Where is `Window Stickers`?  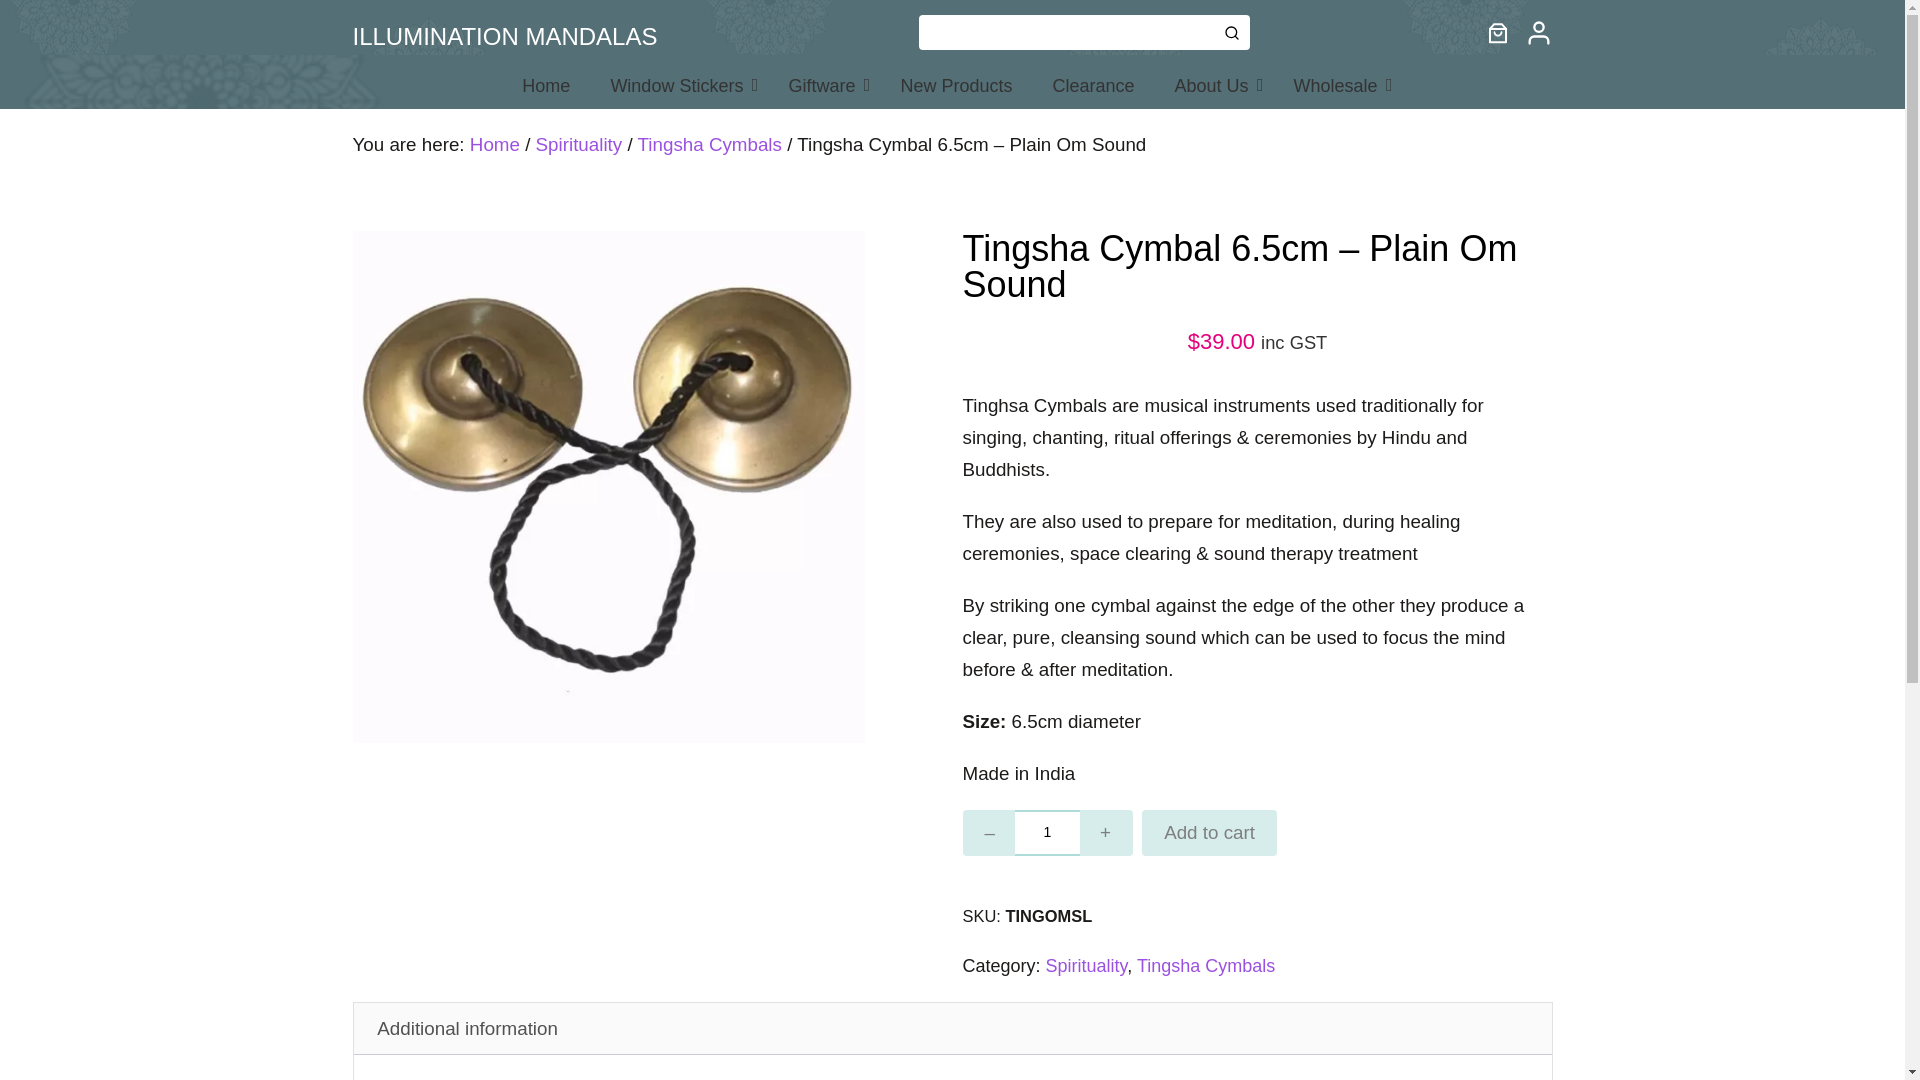
Window Stickers is located at coordinates (678, 82).